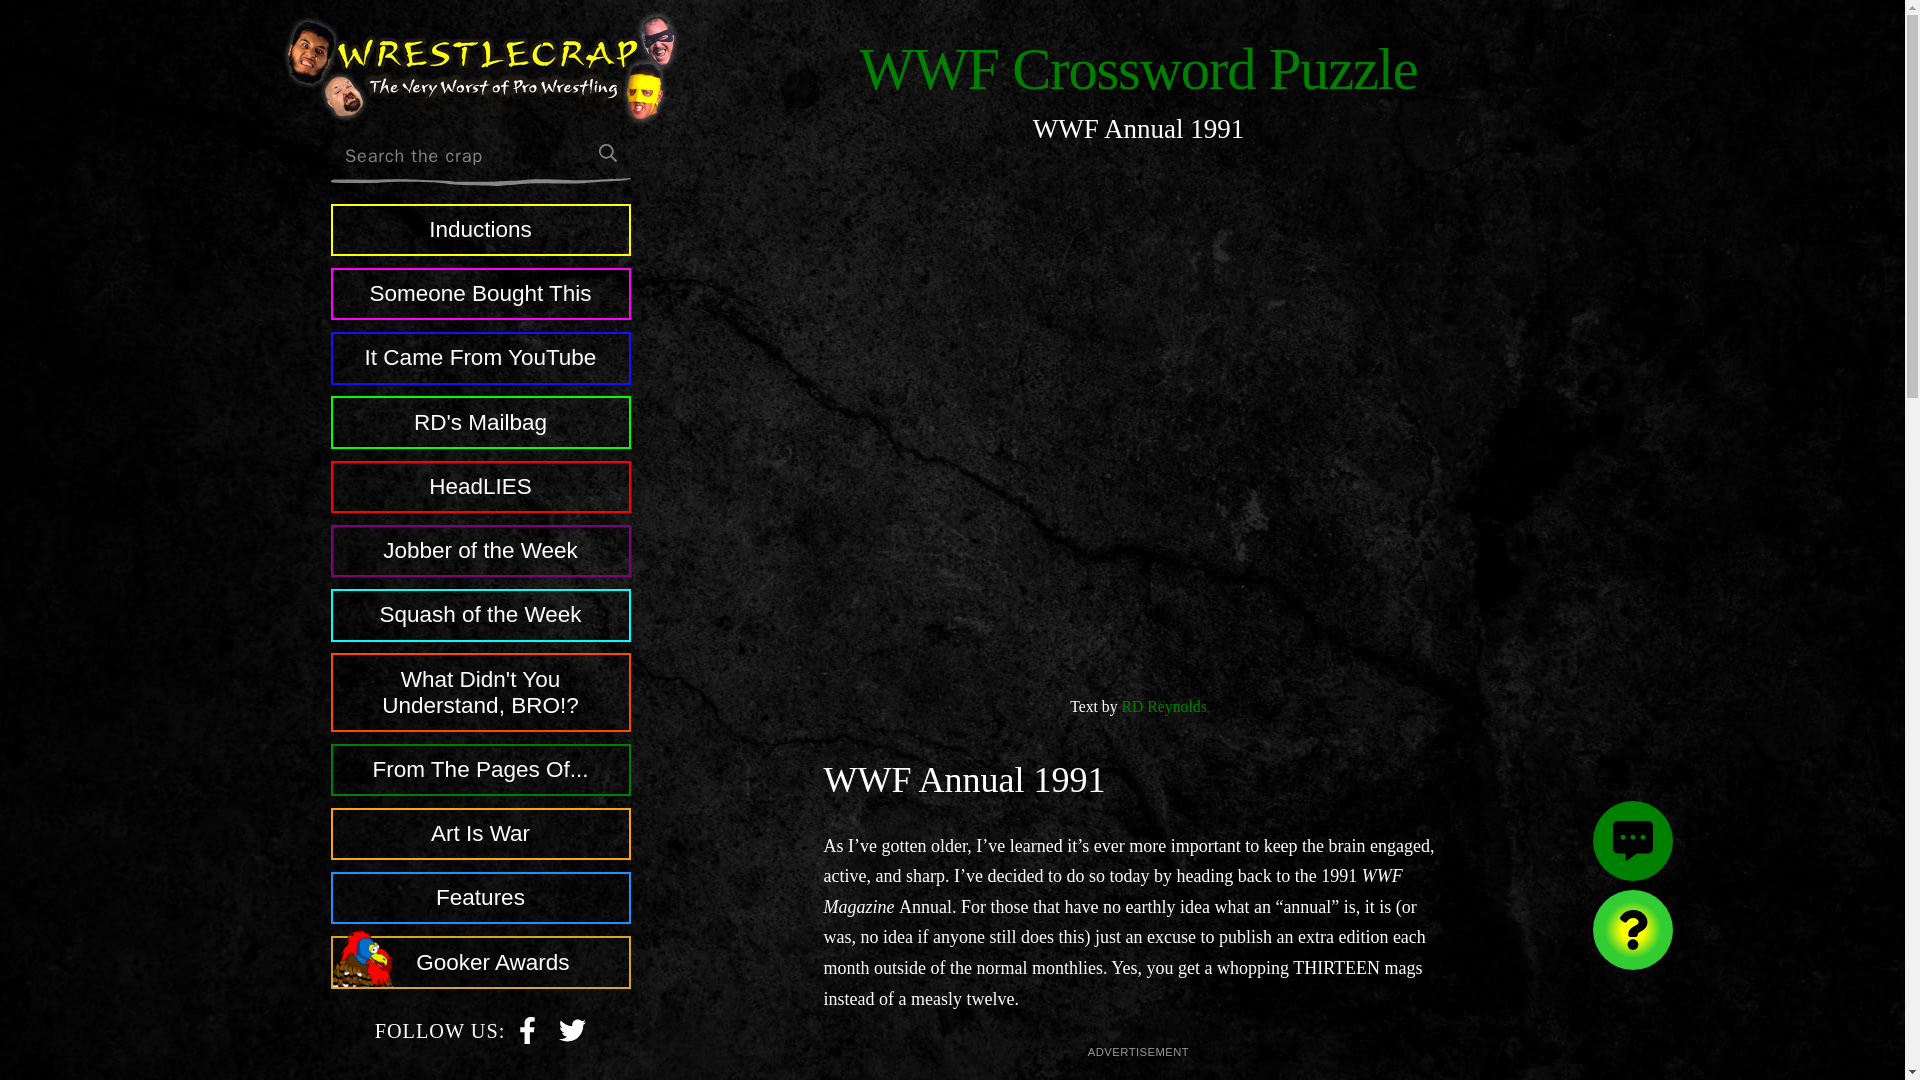 Image resolution: width=1920 pixels, height=1080 pixels. Describe the element at coordinates (528, 1030) in the screenshot. I see `Facebook` at that location.